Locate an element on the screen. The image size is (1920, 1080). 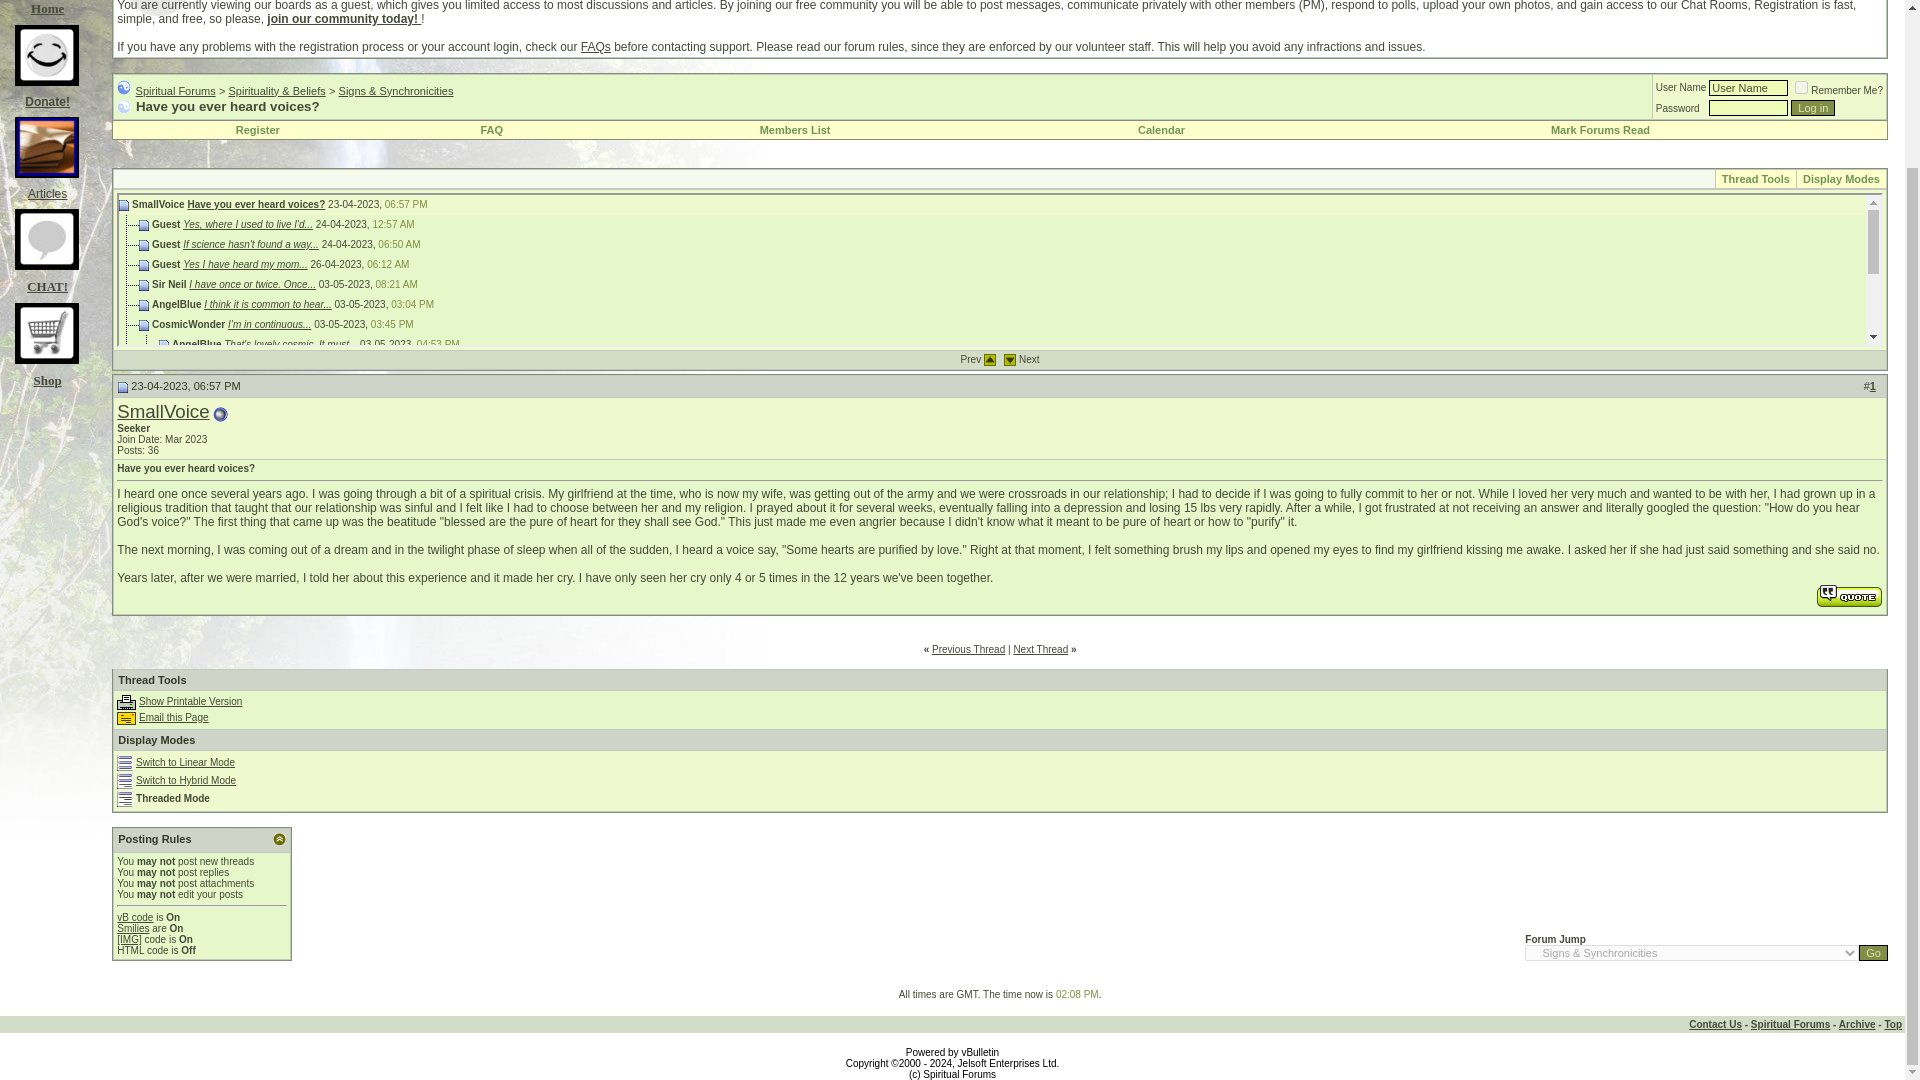
Have you ever heard voices? is located at coordinates (264, 424).